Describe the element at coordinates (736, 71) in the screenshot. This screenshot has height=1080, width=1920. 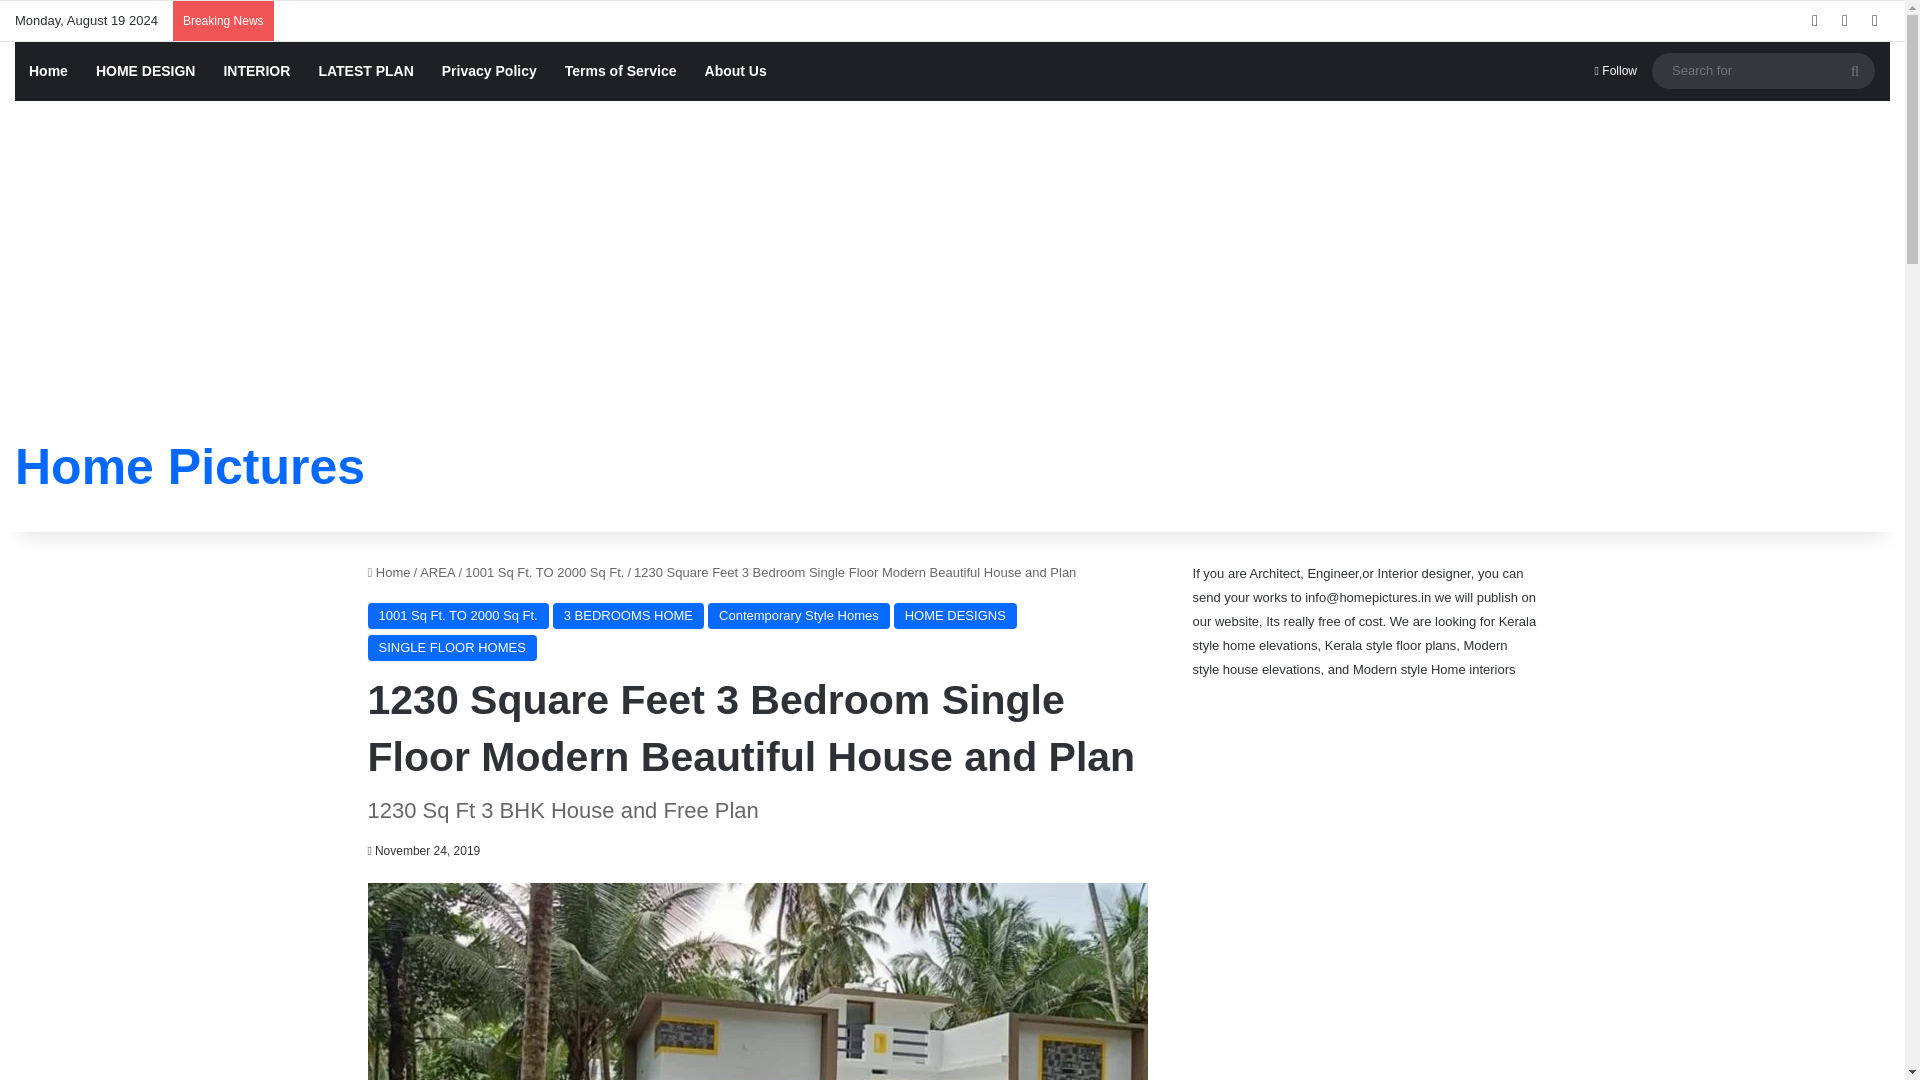
I see `About Us` at that location.